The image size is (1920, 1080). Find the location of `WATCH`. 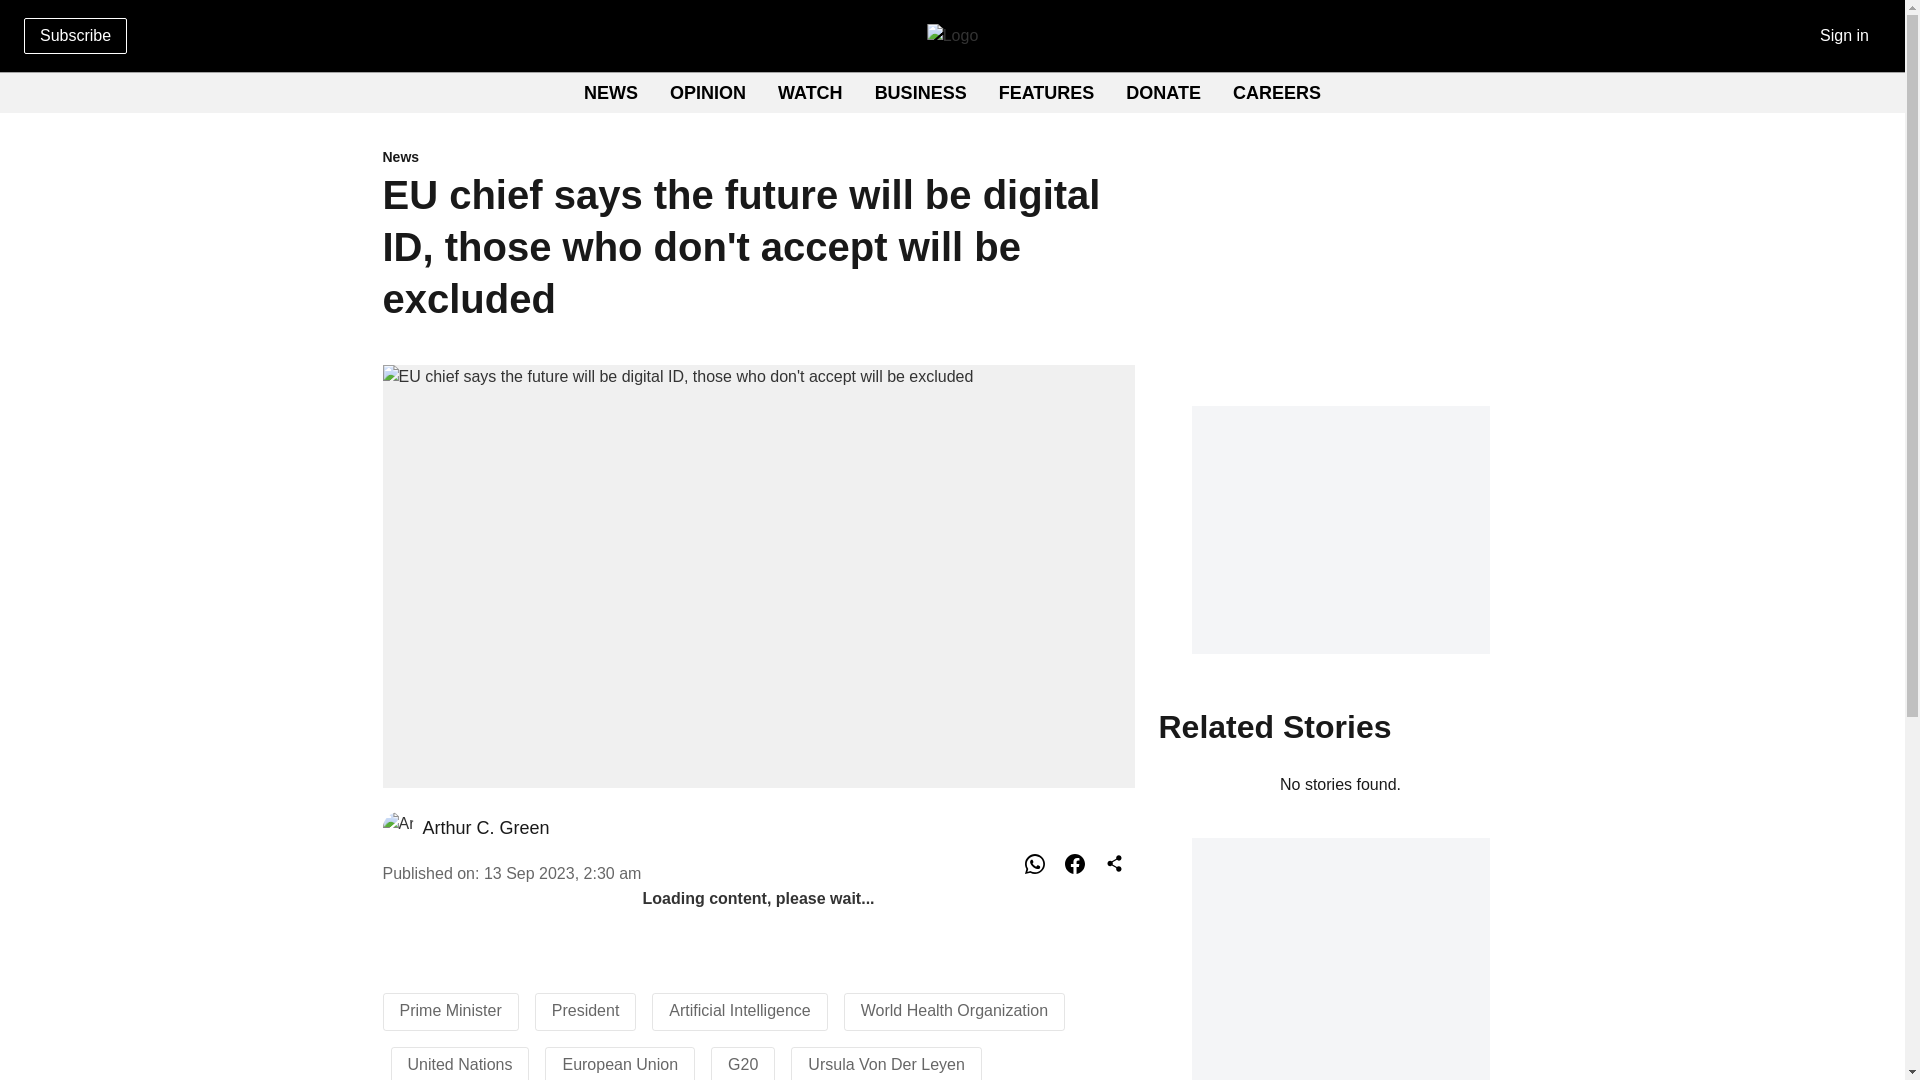

WATCH is located at coordinates (1163, 92).